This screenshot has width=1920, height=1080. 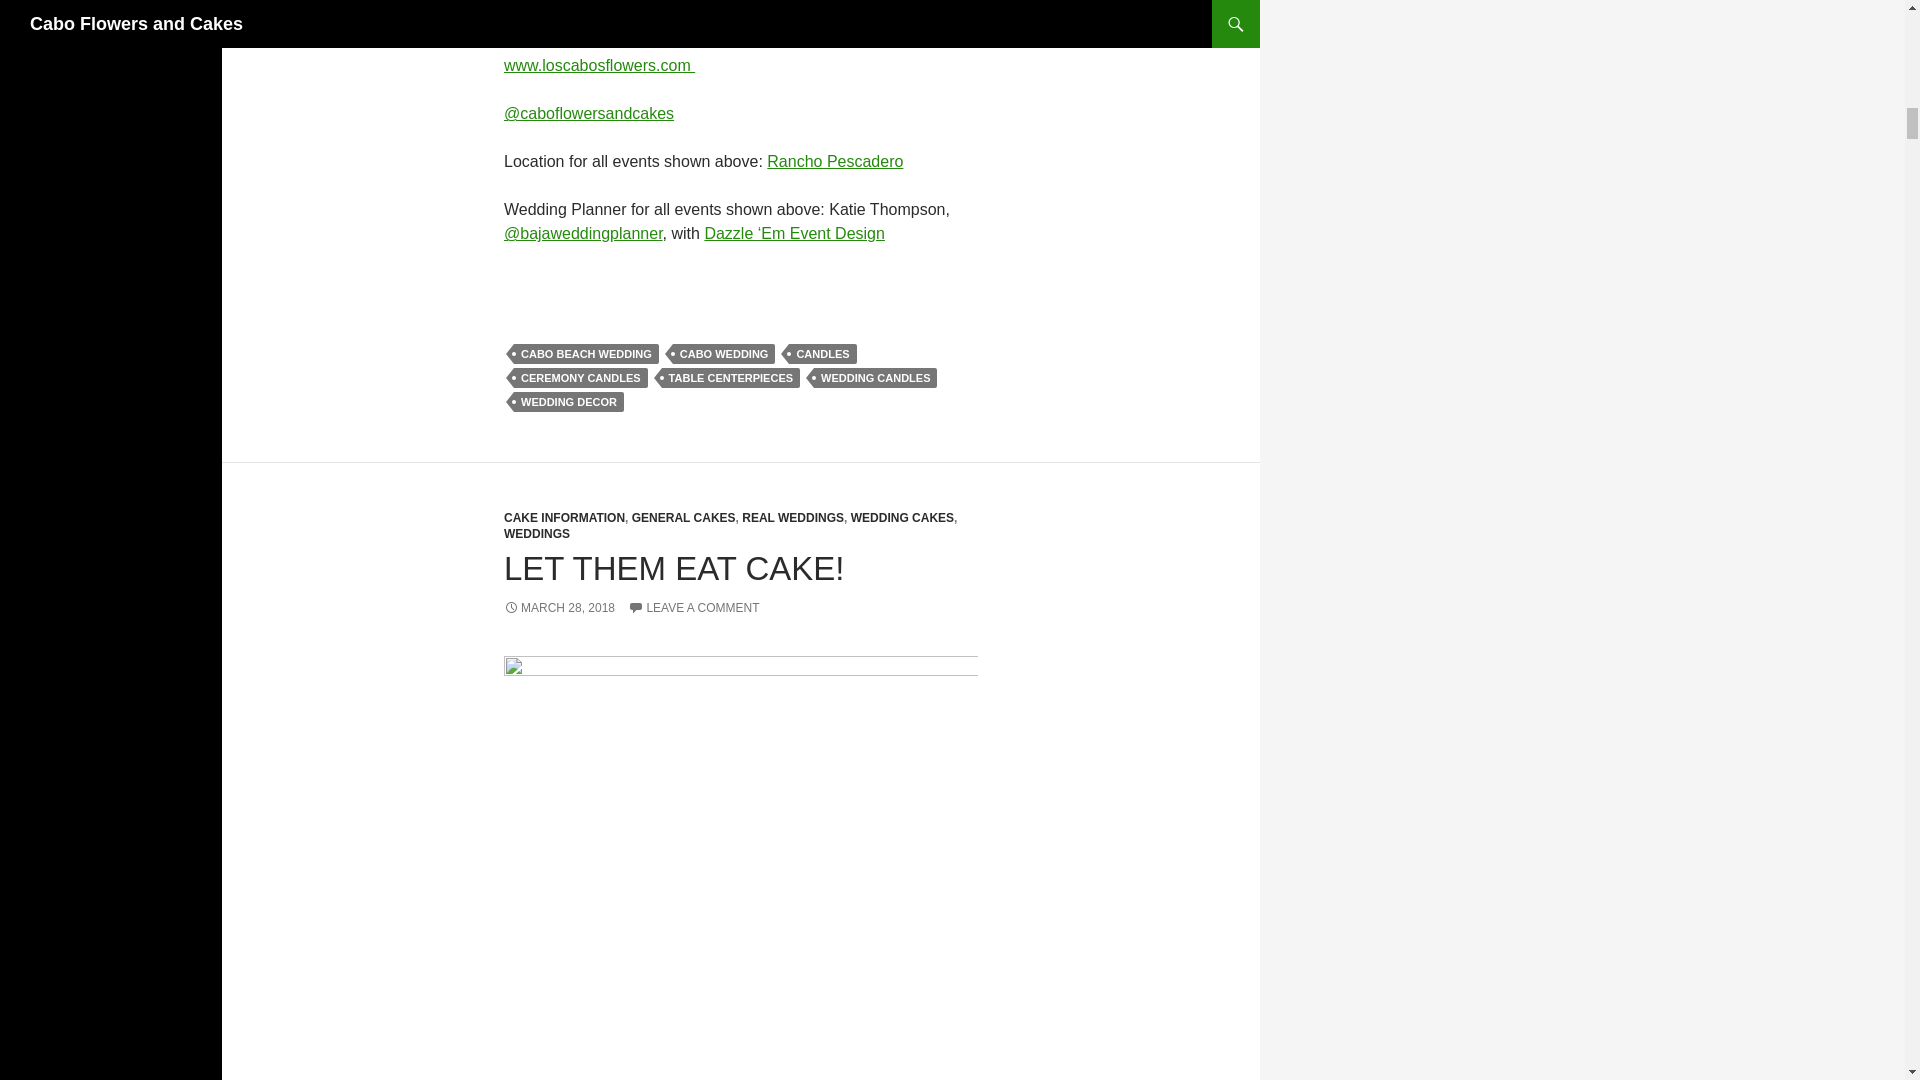 What do you see at coordinates (692, 607) in the screenshot?
I see `LEAVE A COMMENT` at bounding box center [692, 607].